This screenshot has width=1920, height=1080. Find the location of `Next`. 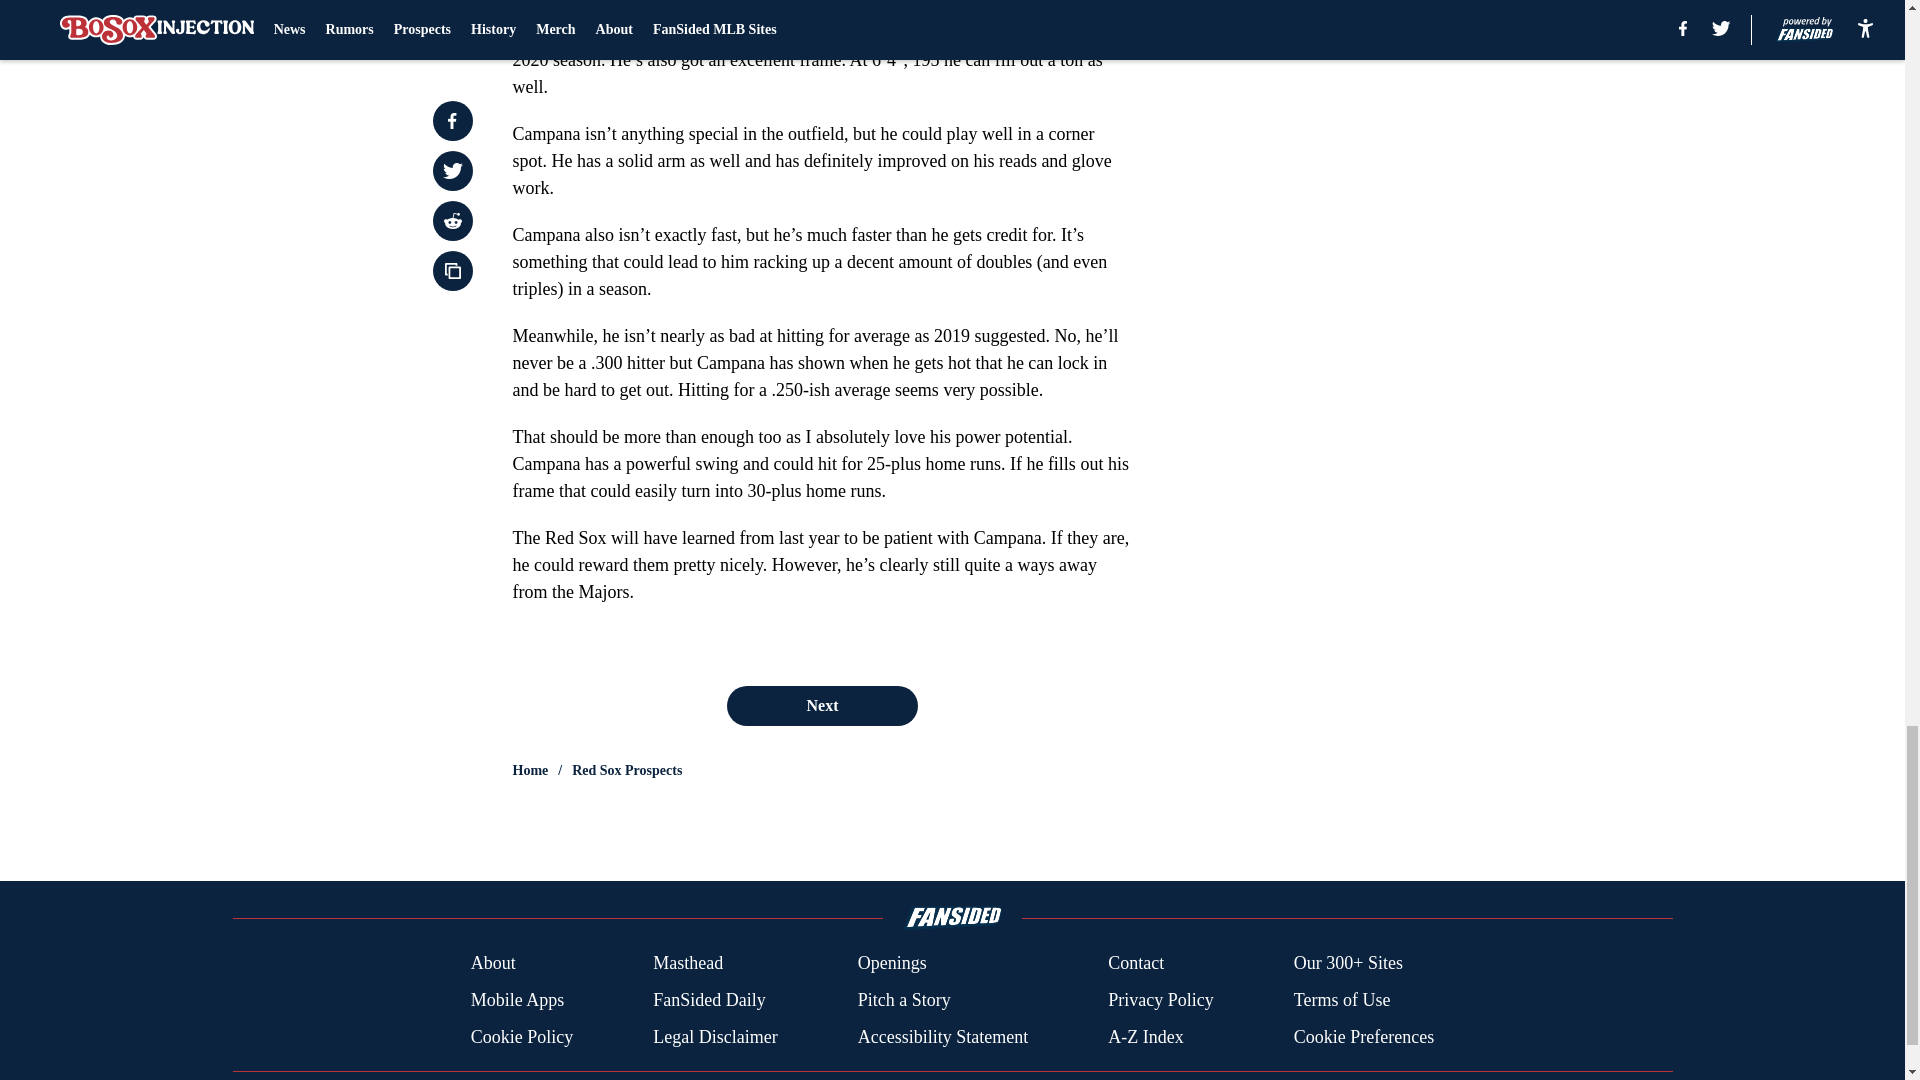

Next is located at coordinates (821, 705).